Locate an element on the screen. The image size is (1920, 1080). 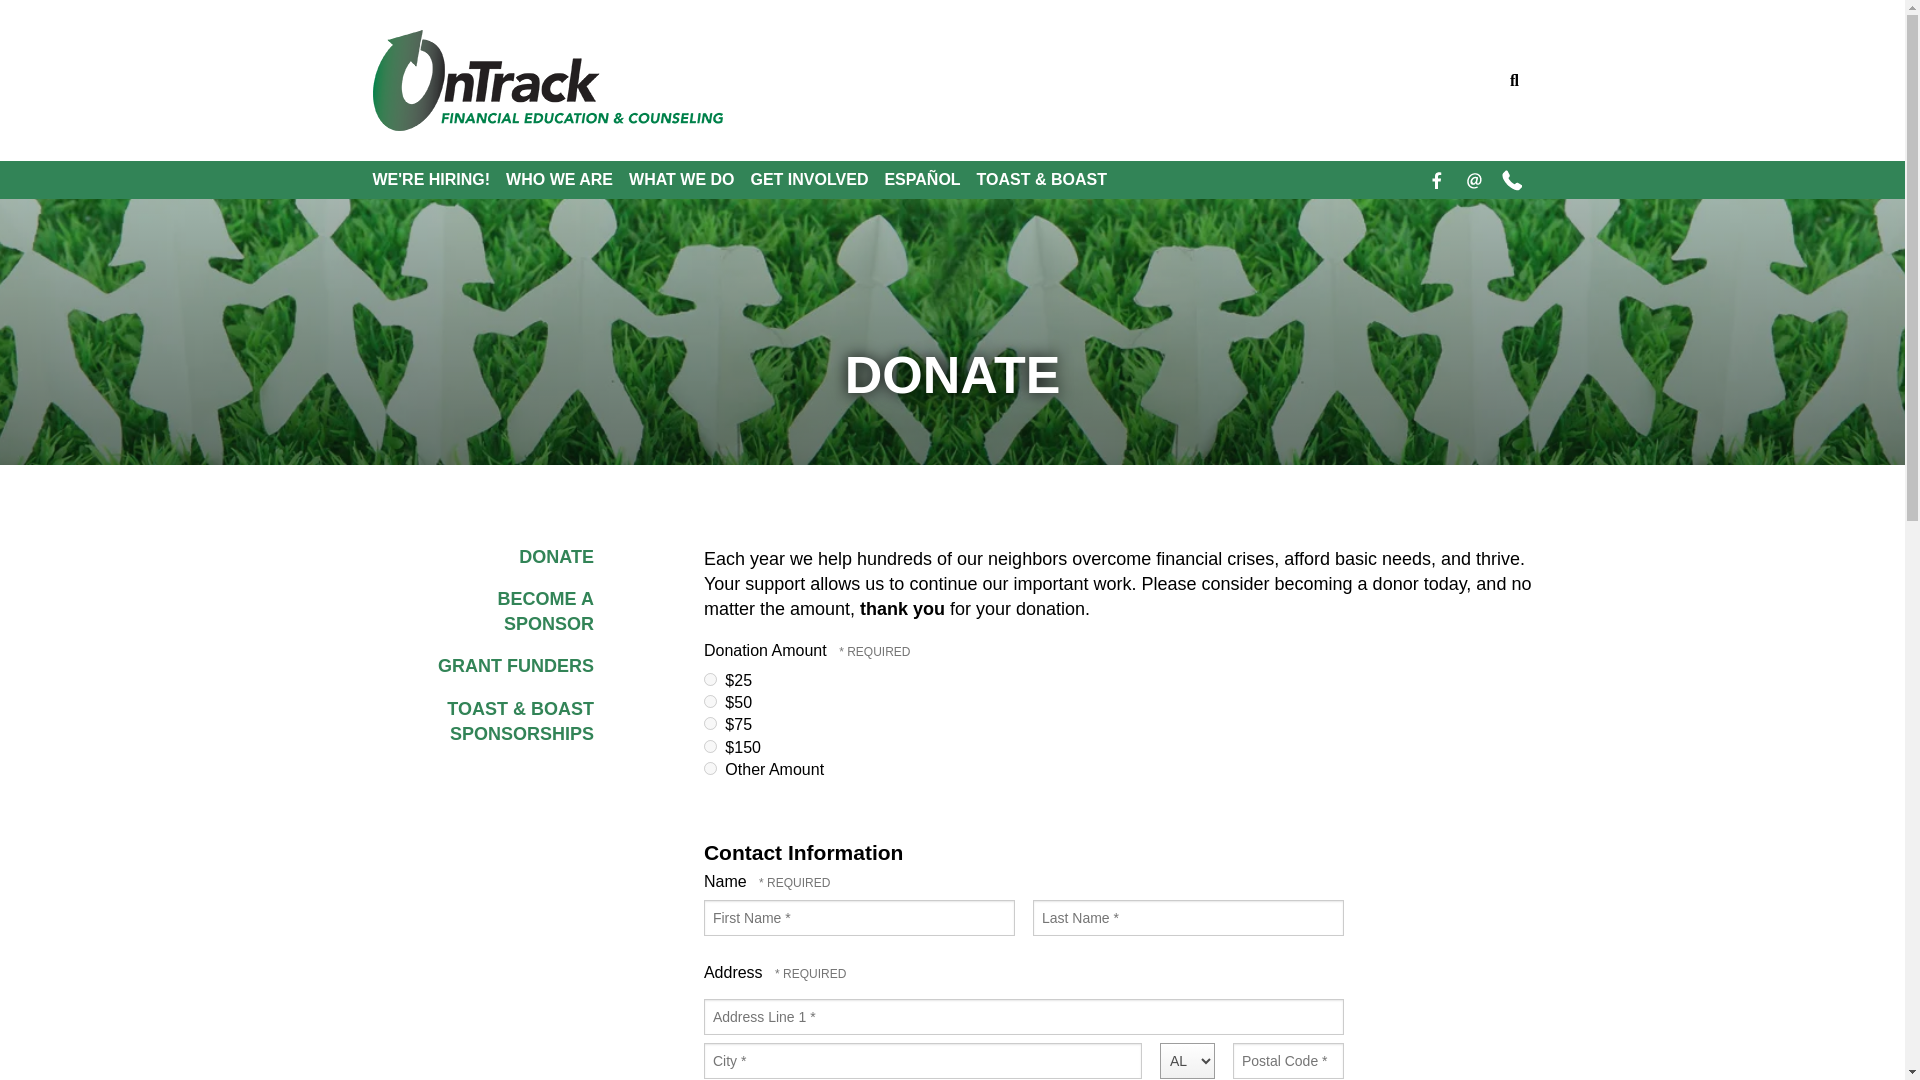
WE'RE HIRING! is located at coordinates (439, 179).